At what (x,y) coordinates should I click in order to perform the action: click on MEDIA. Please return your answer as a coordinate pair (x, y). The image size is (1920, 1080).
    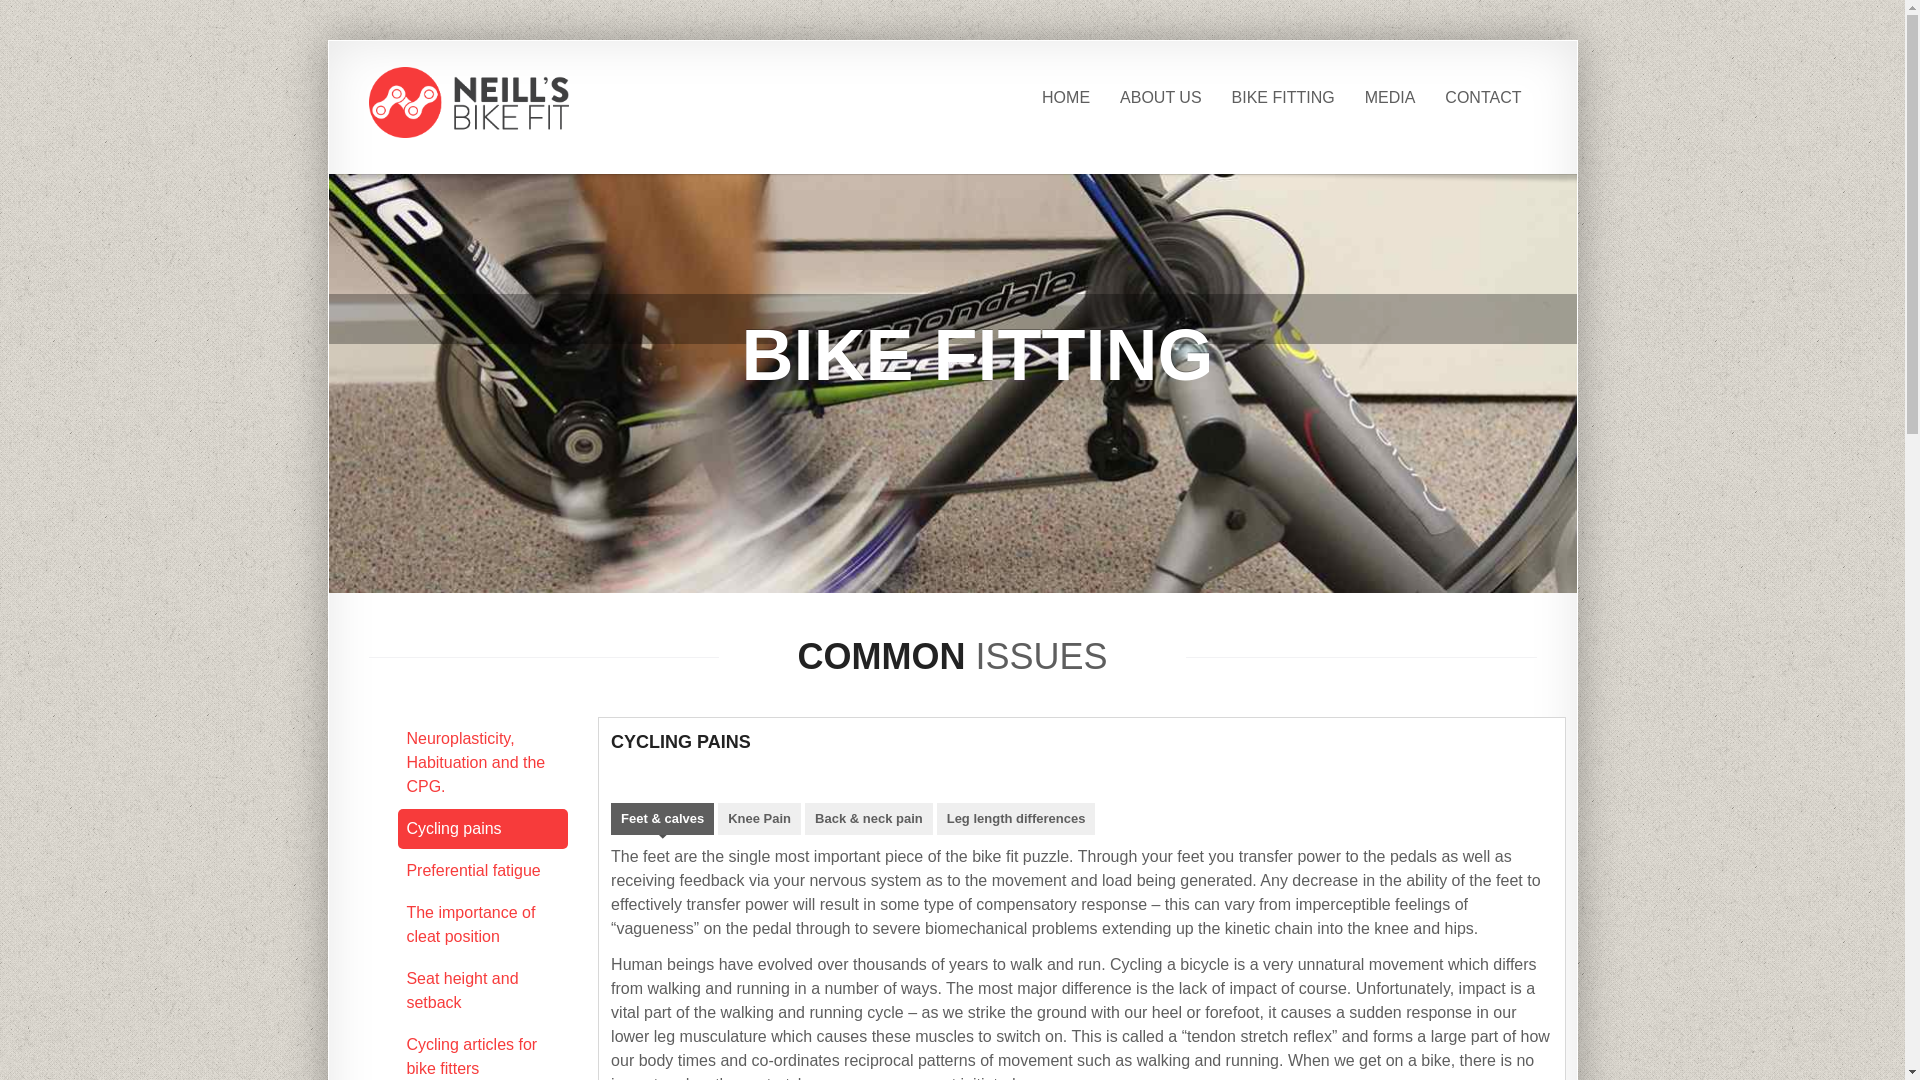
    Looking at the image, I should click on (1390, 98).